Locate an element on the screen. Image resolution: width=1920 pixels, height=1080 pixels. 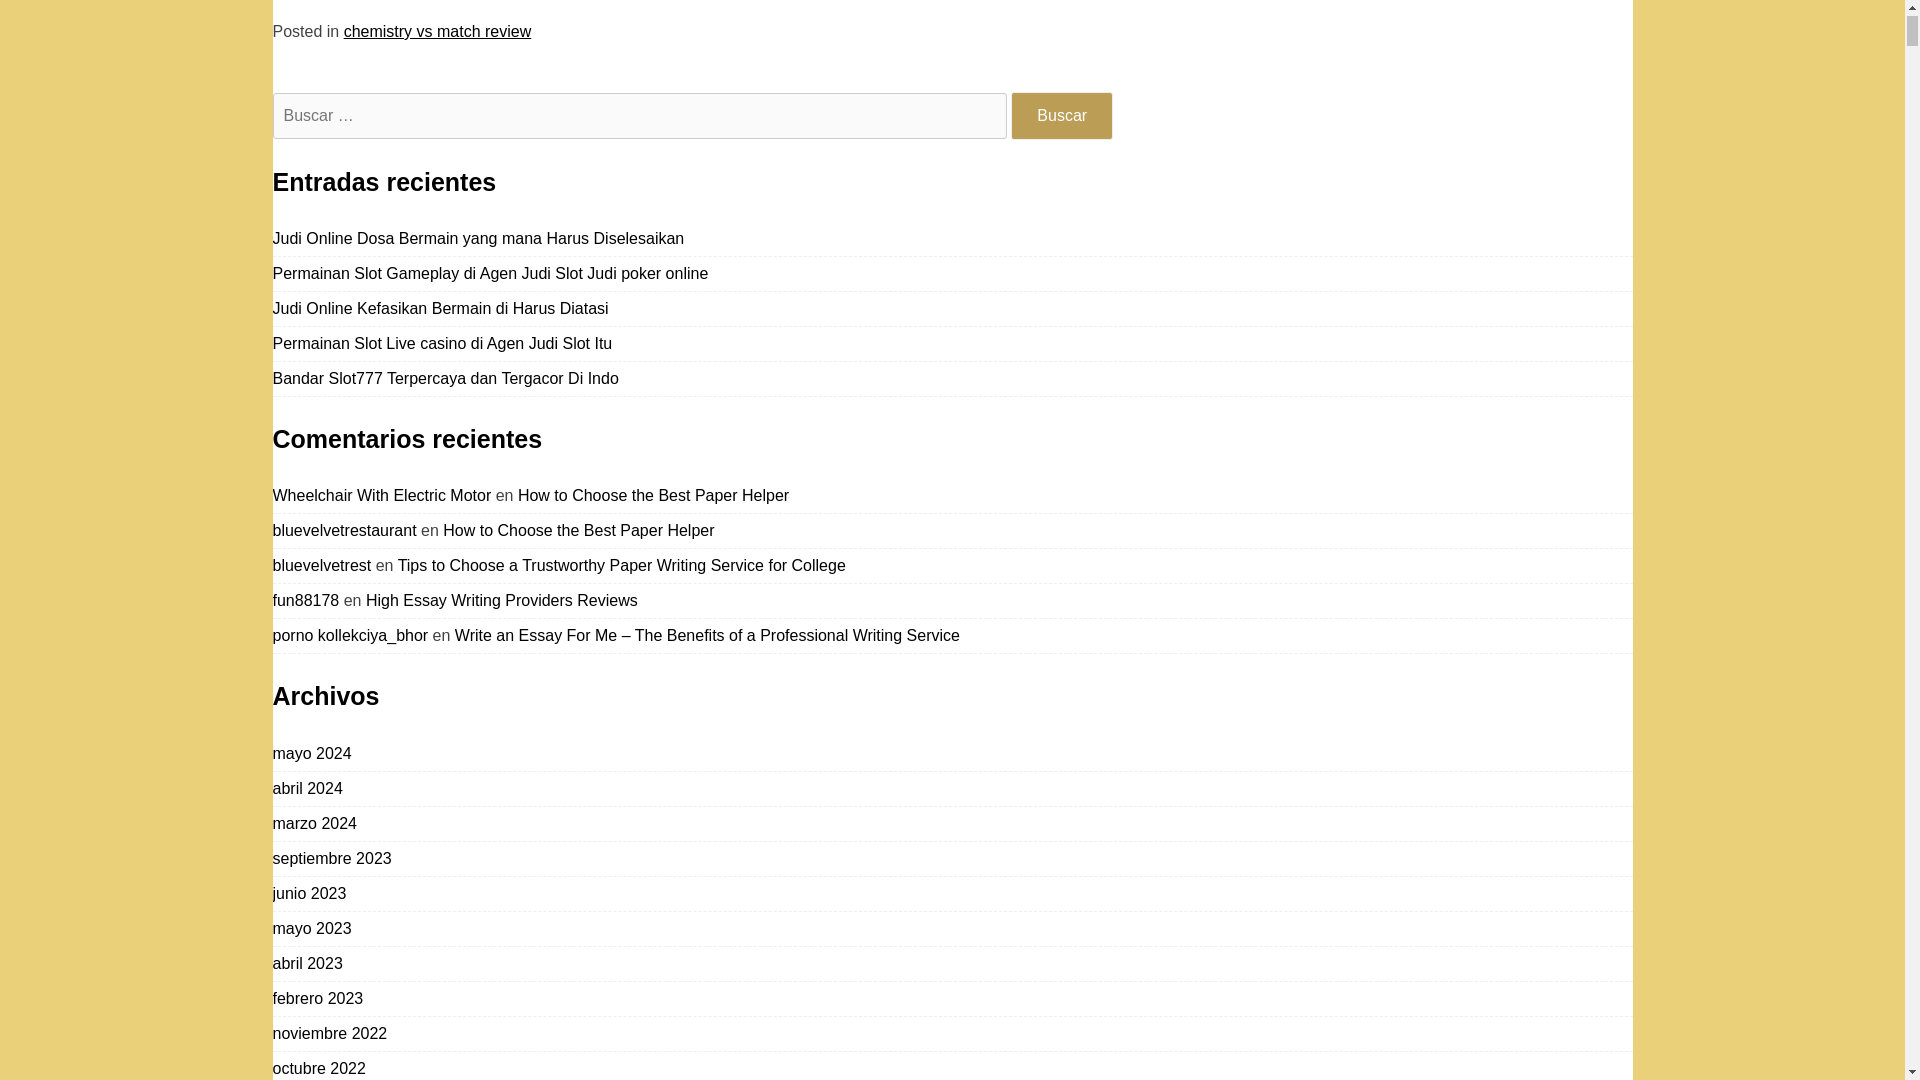
fun88178 is located at coordinates (306, 600).